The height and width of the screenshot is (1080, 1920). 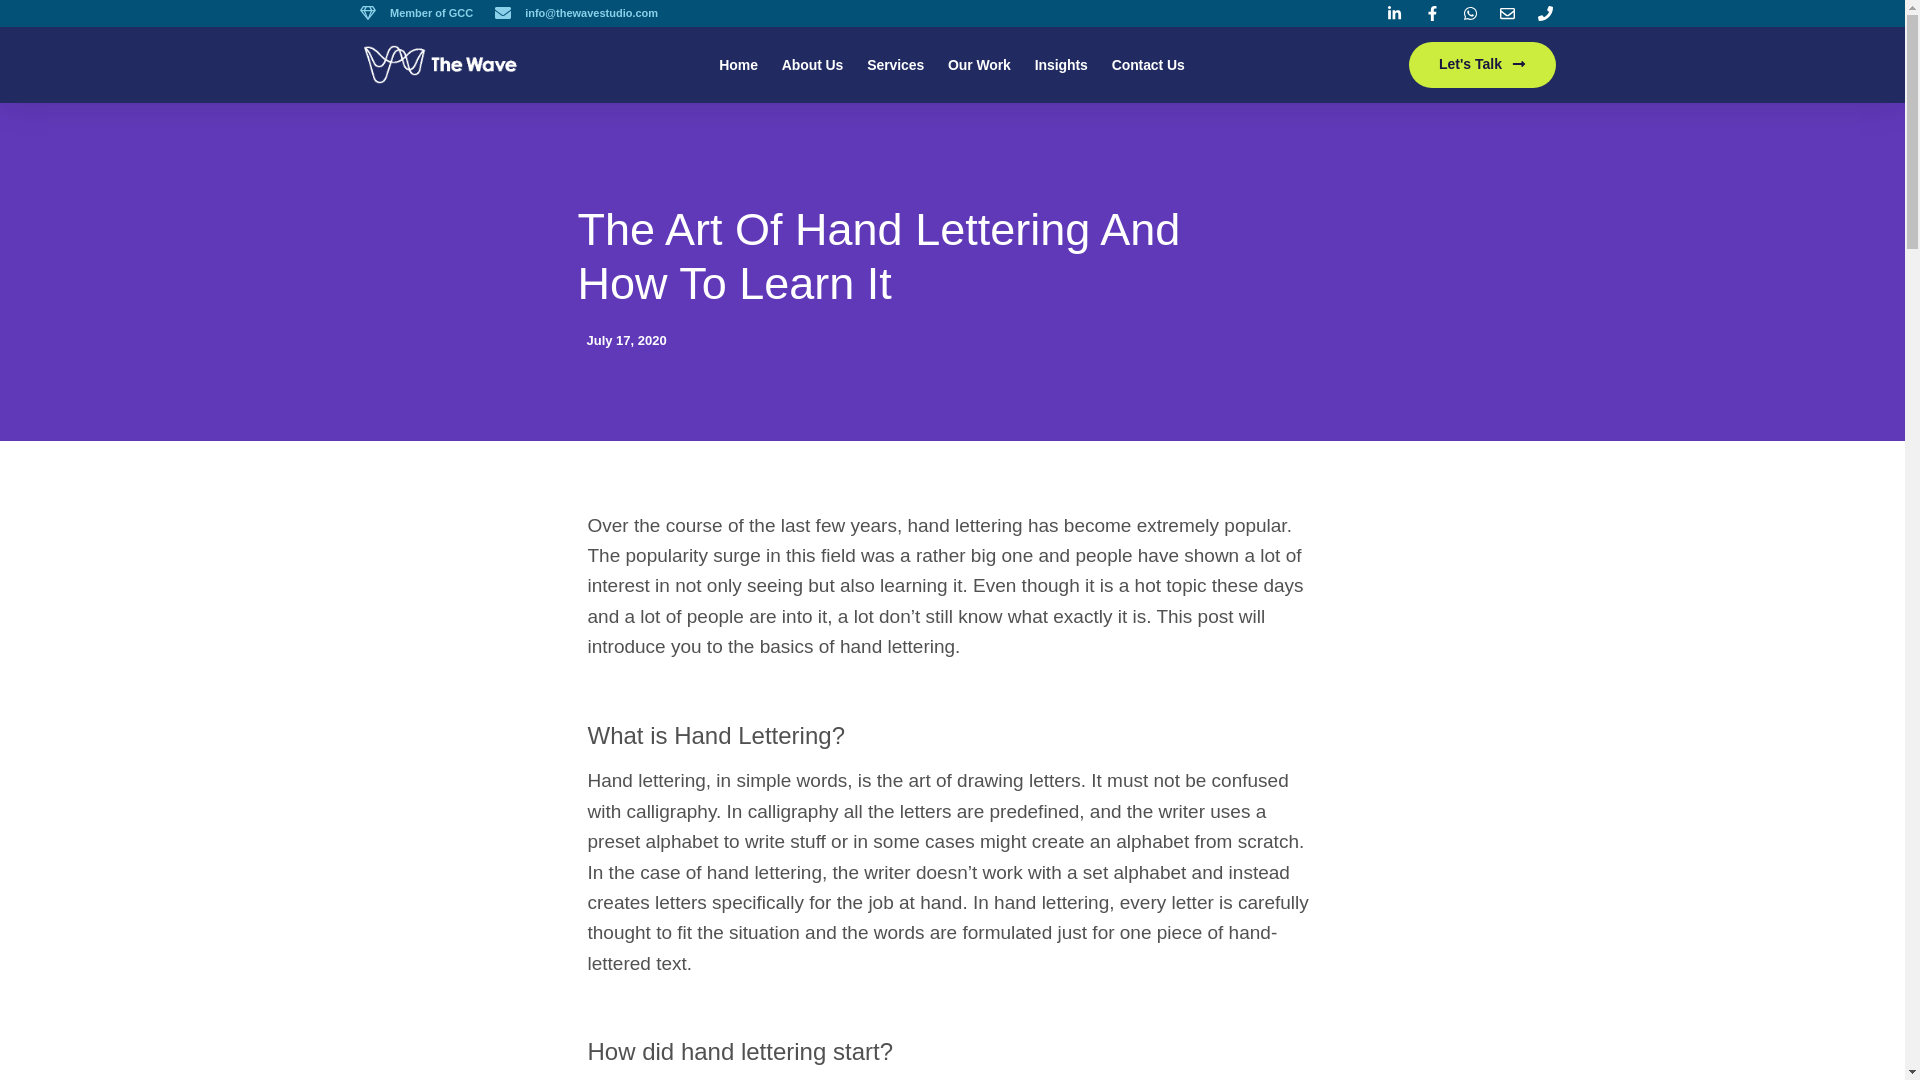 What do you see at coordinates (622, 340) in the screenshot?
I see `July 17, 2020` at bounding box center [622, 340].